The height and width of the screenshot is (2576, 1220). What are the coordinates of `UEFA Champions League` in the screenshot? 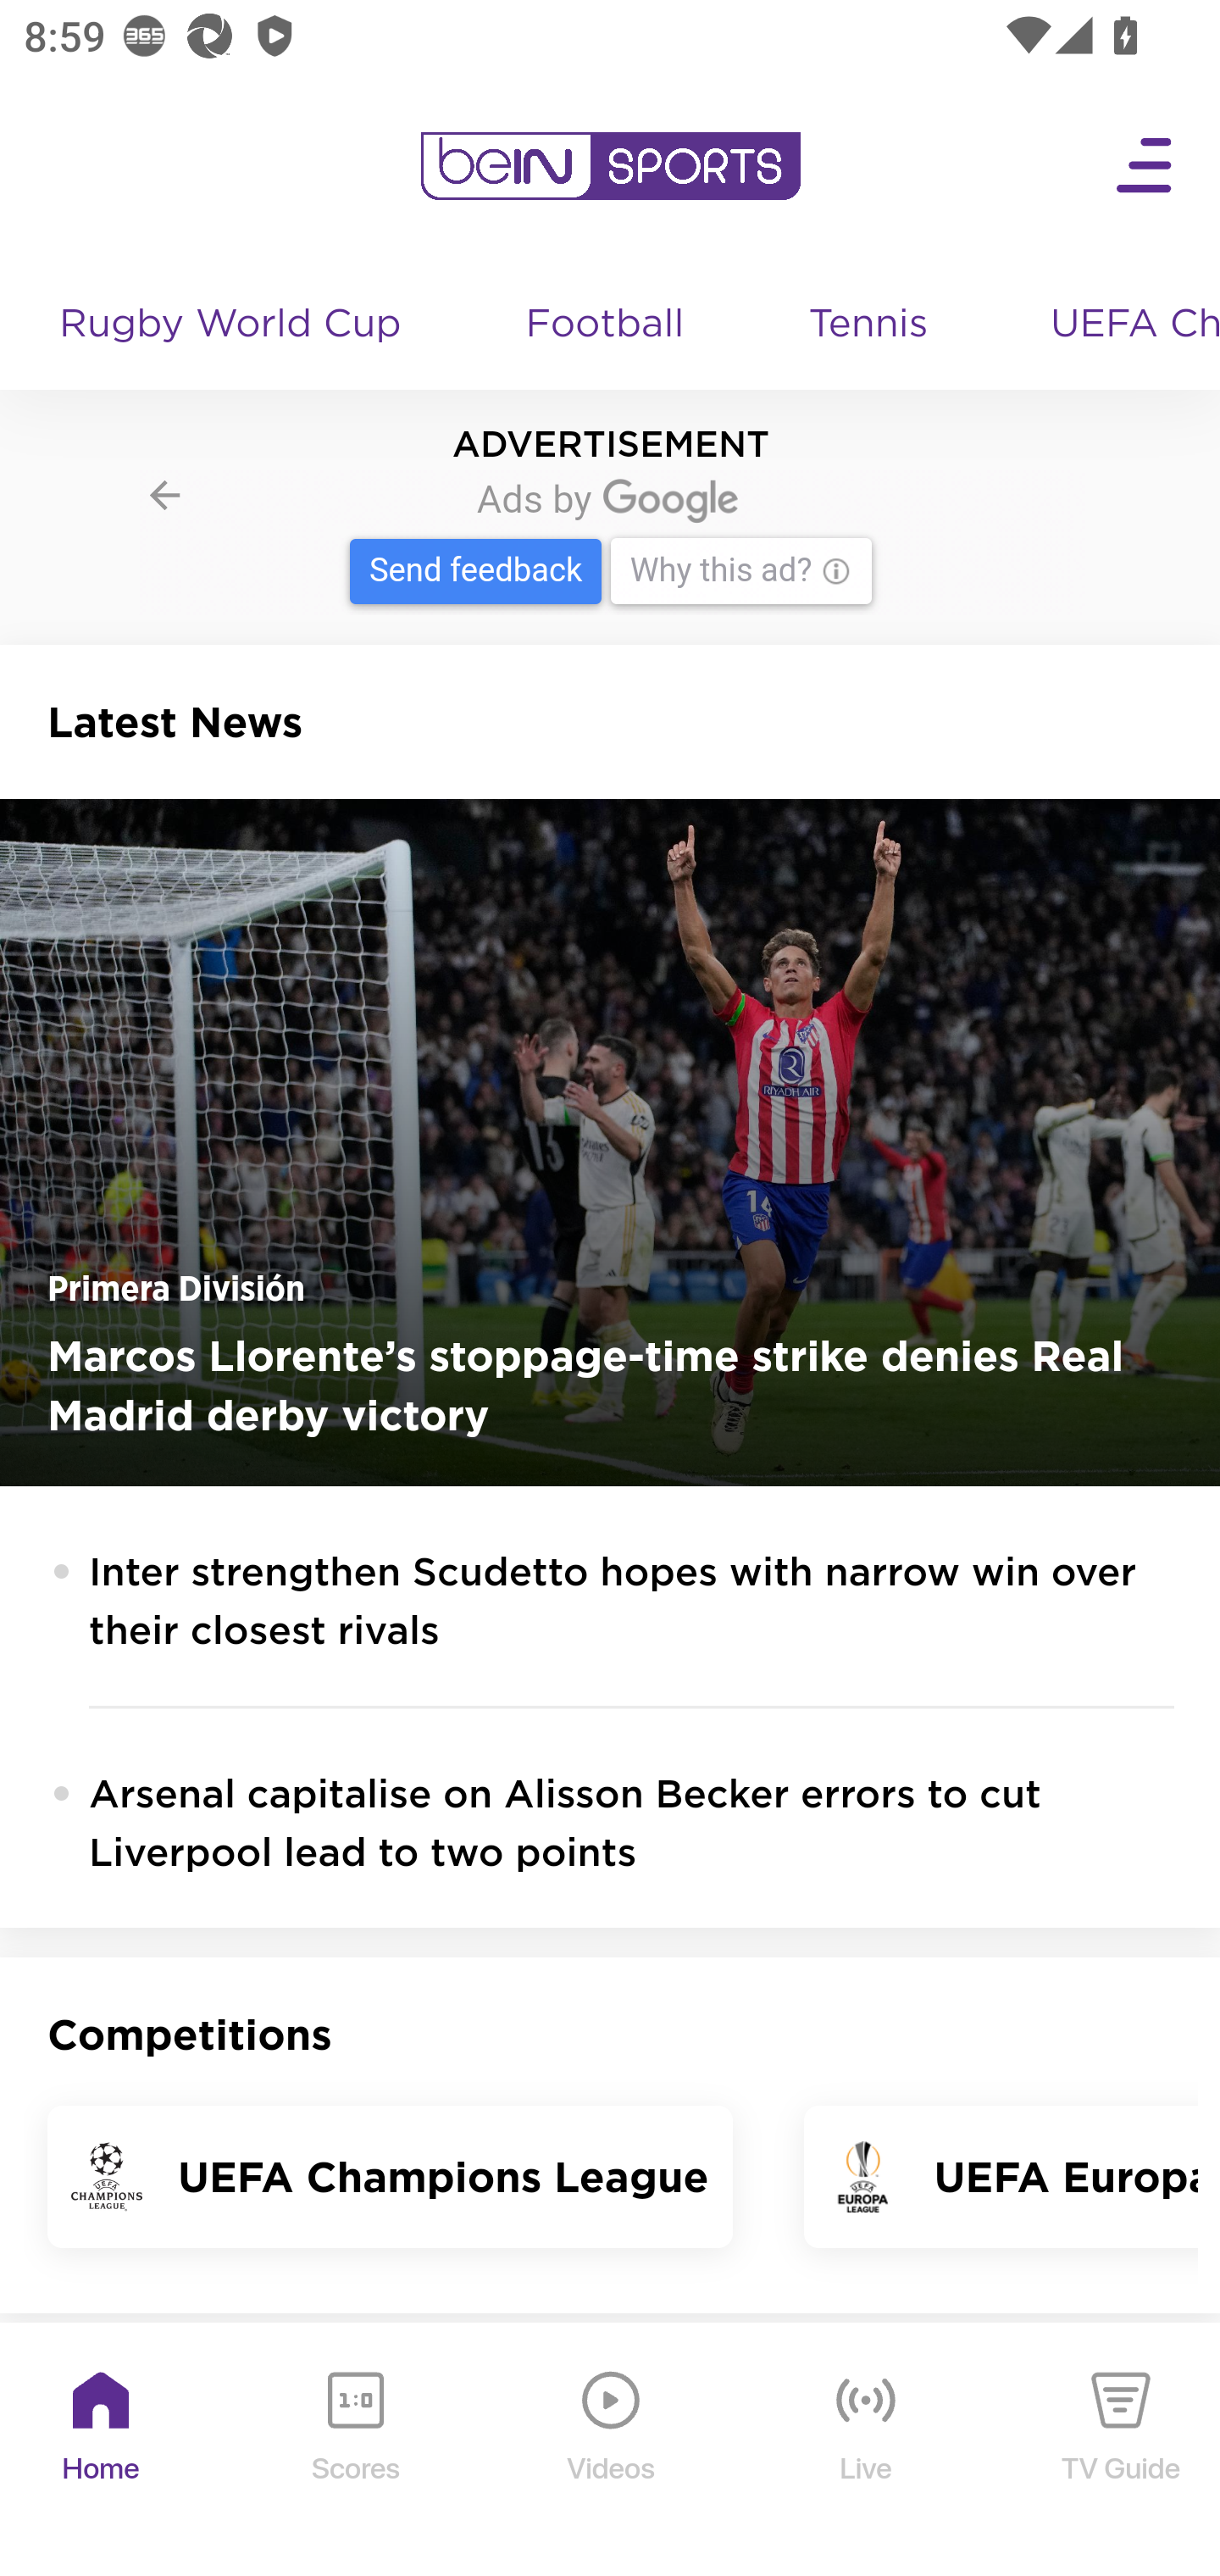 It's located at (1123, 325).